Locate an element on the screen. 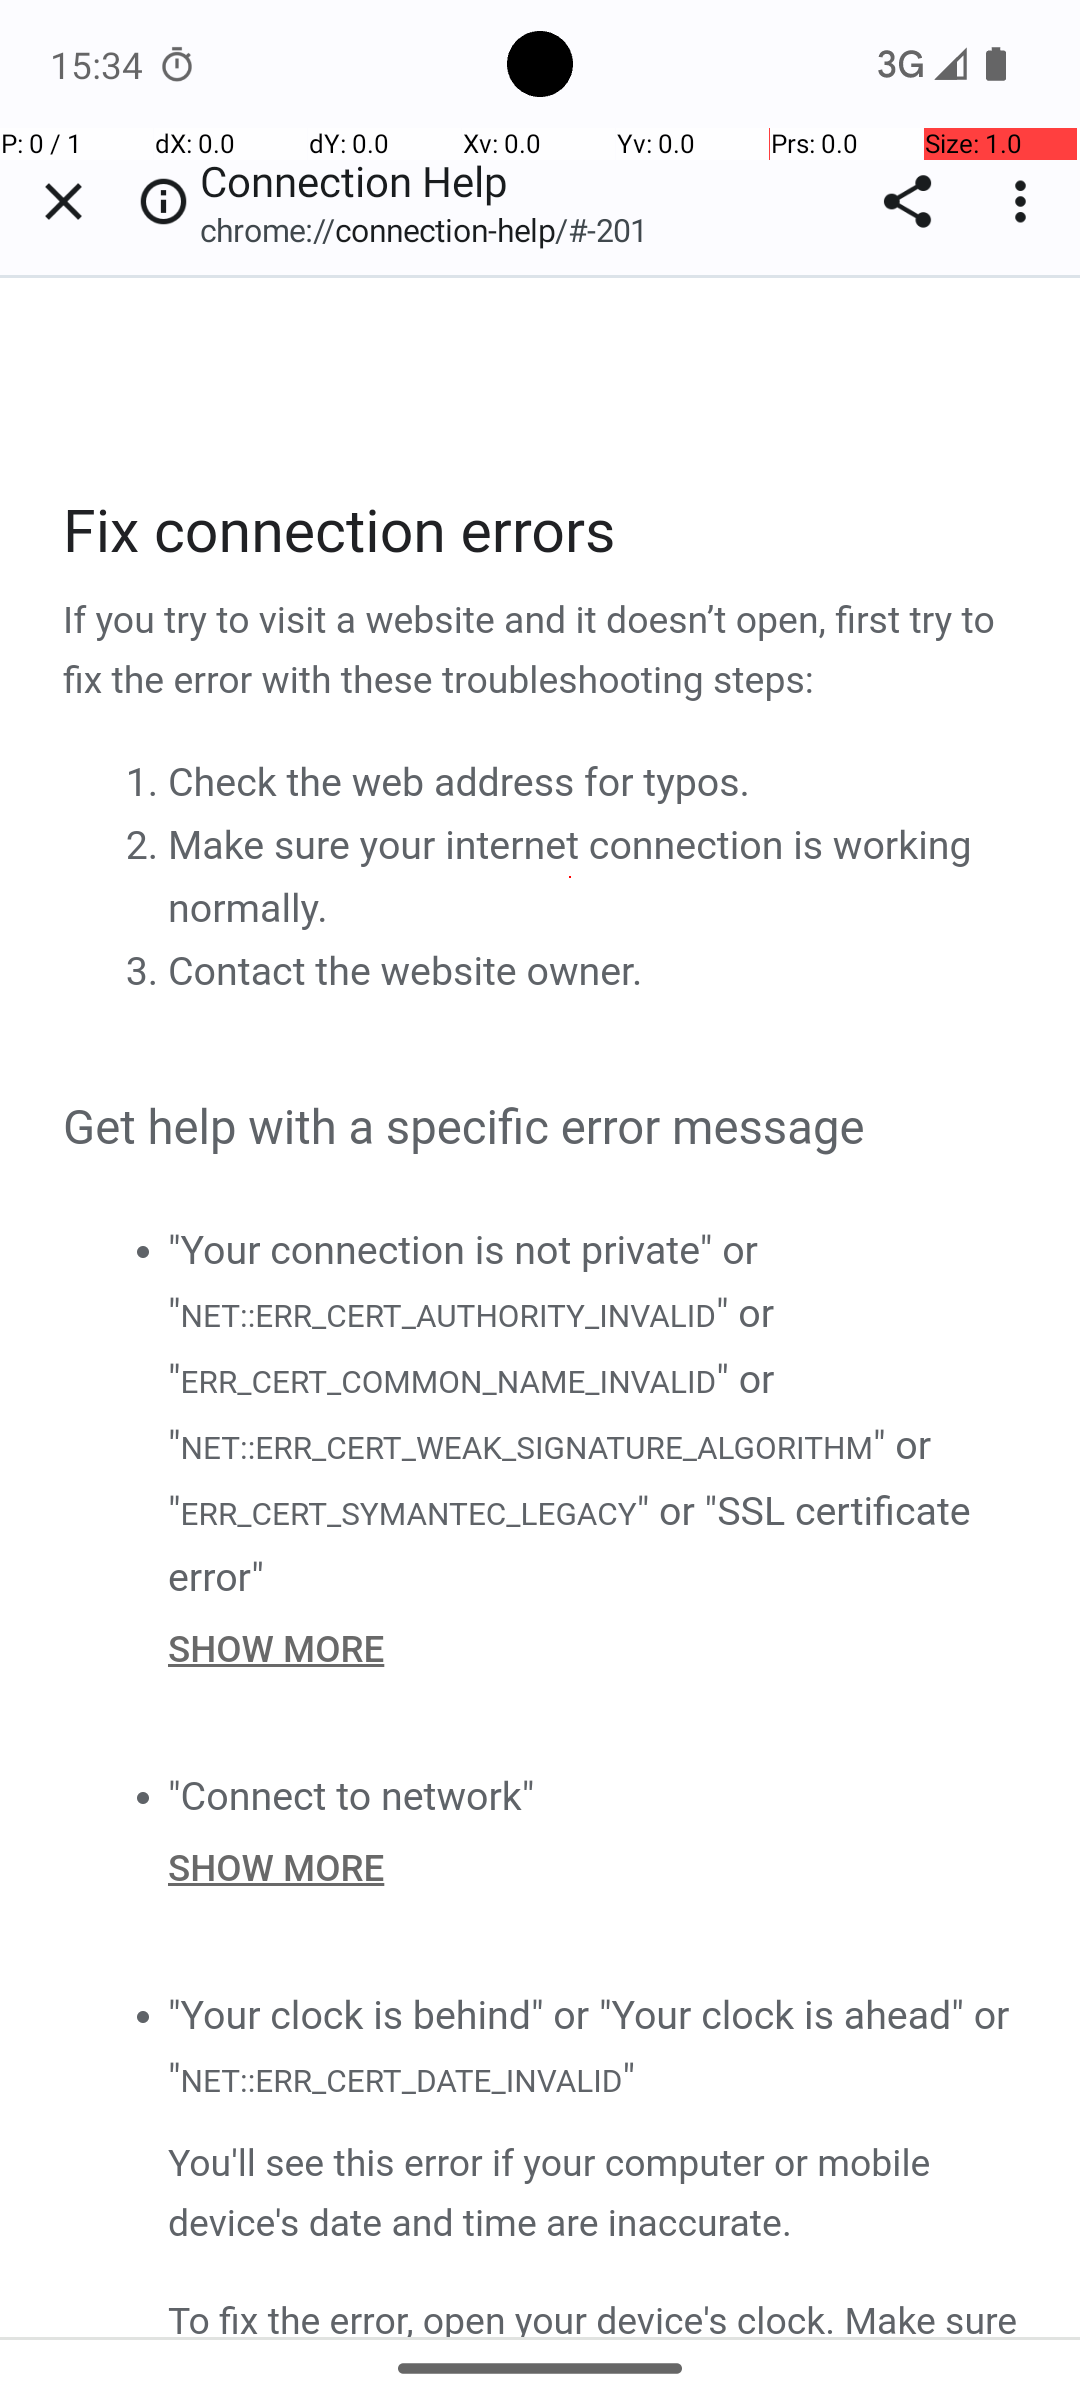 Image resolution: width=1080 pixels, height=2400 pixels. Check the web address for typos. is located at coordinates (459, 782).